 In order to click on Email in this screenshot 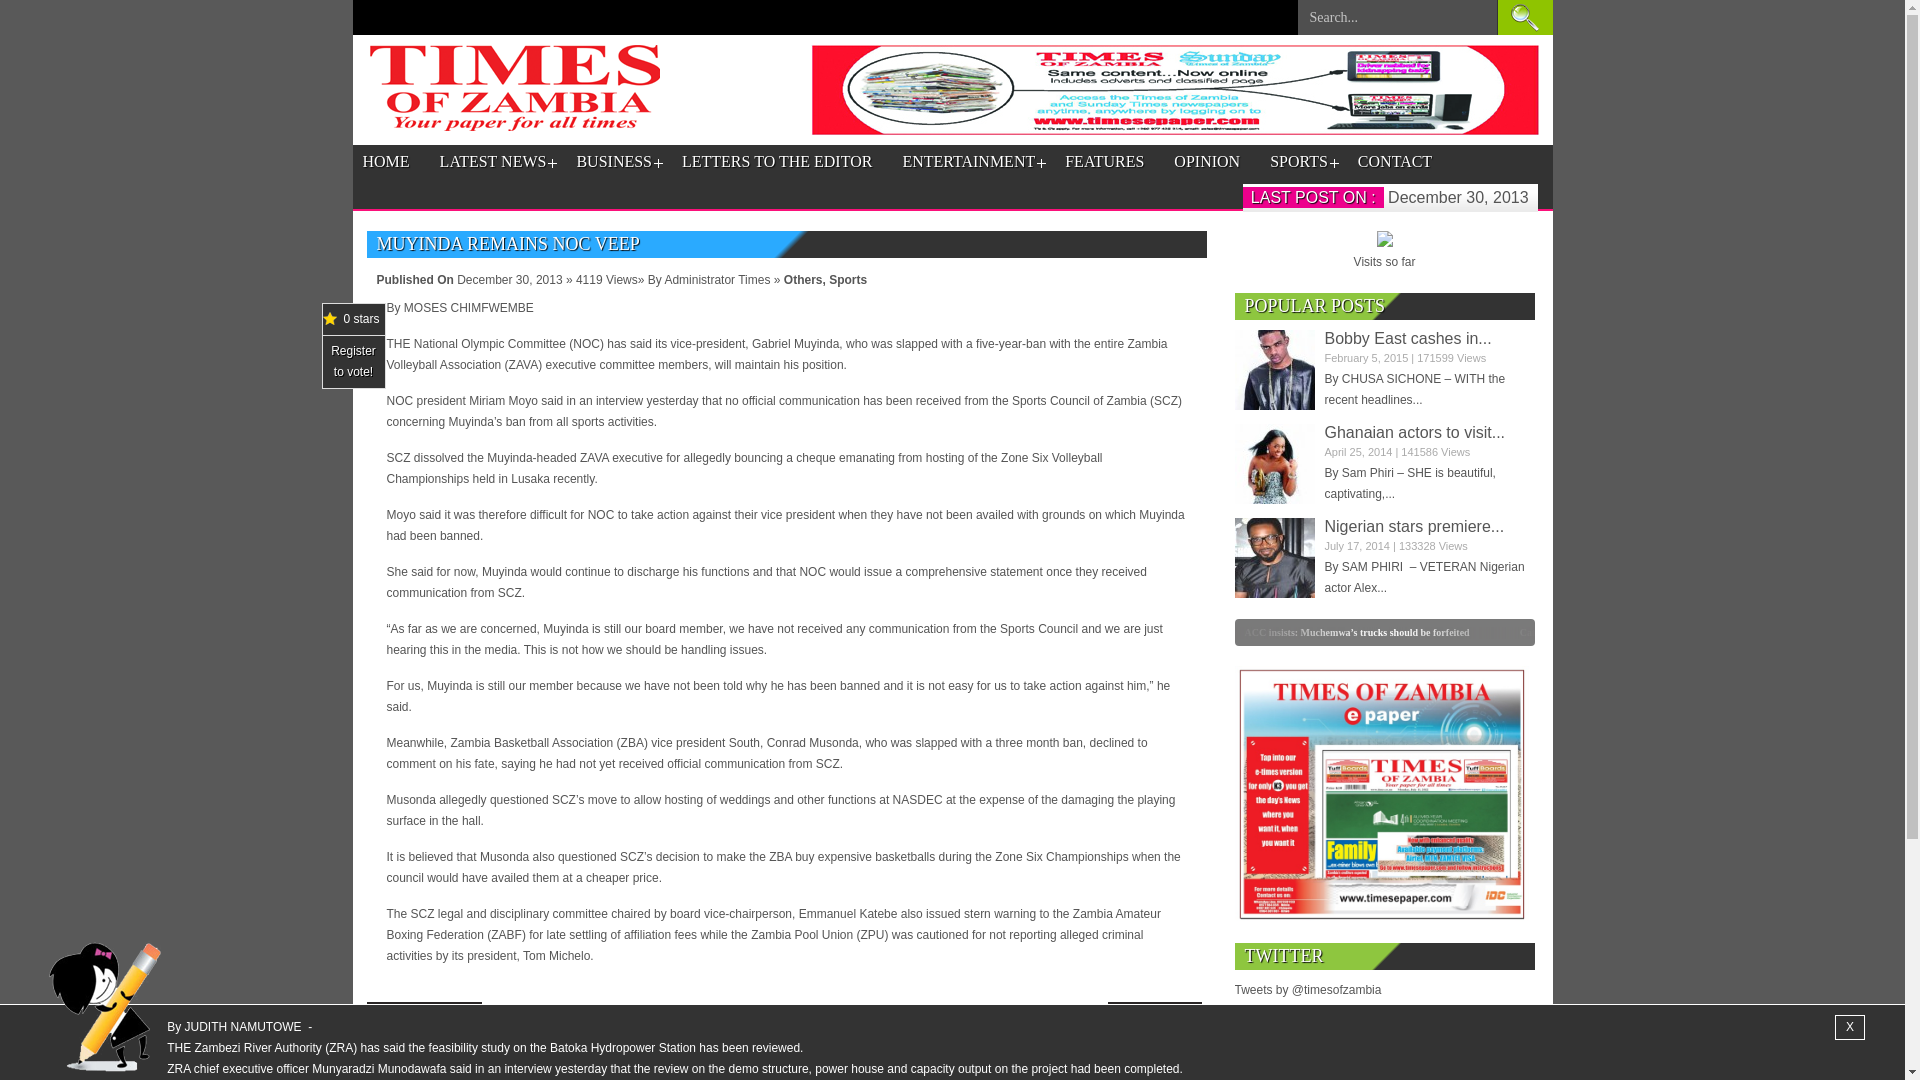, I will do `click(796, 1072)`.